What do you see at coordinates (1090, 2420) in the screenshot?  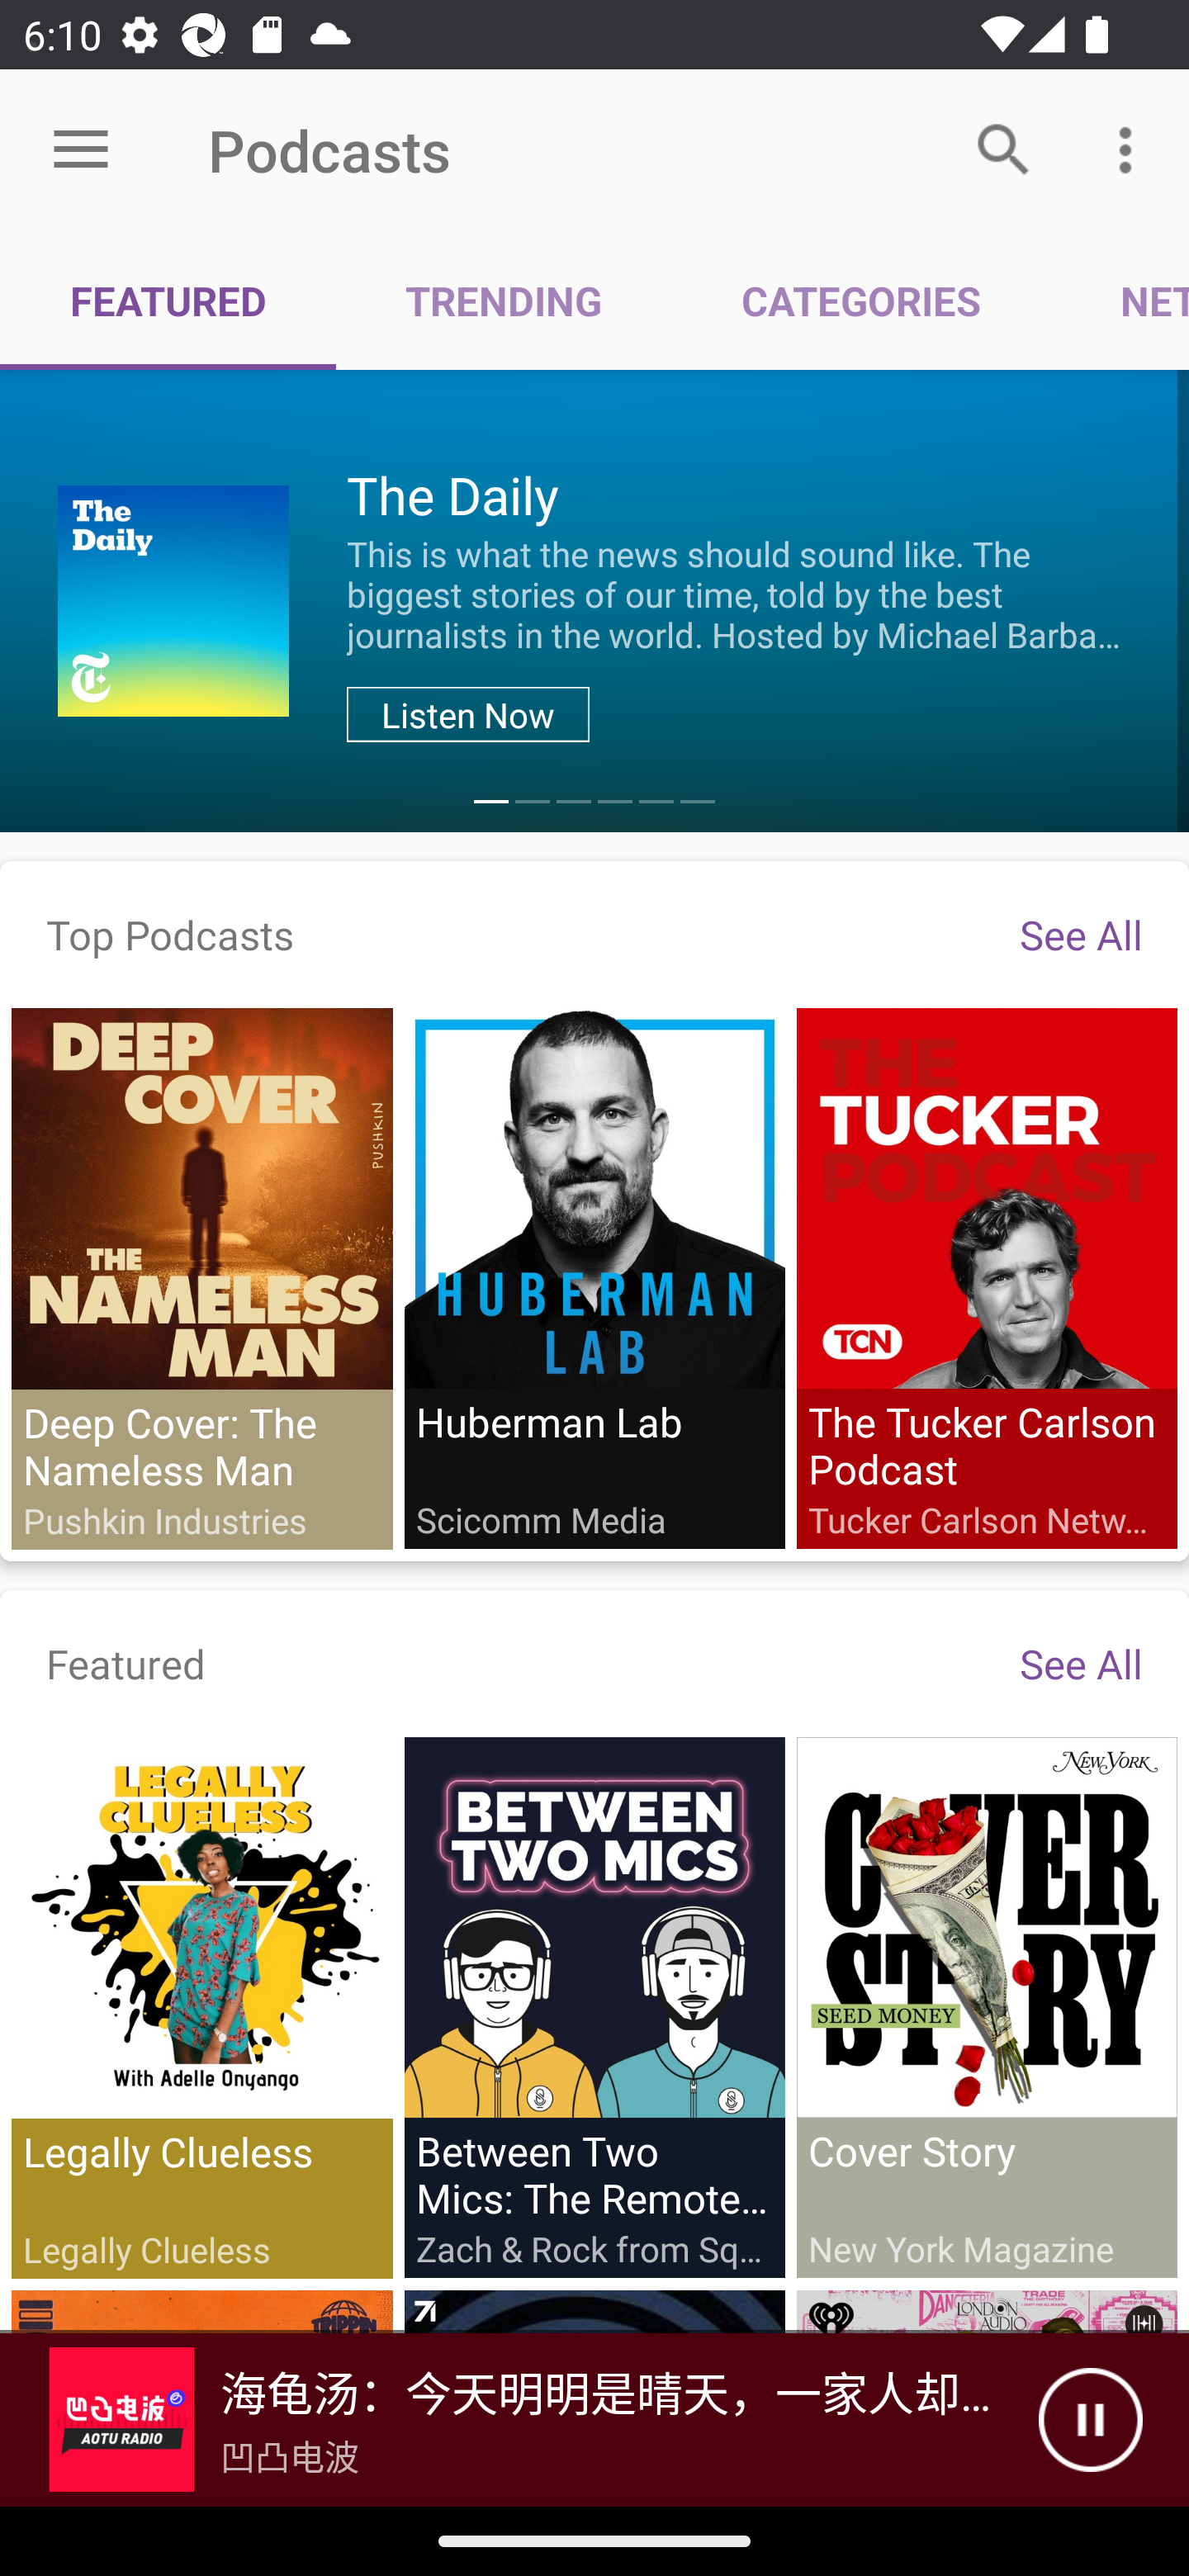 I see `Pause` at bounding box center [1090, 2420].